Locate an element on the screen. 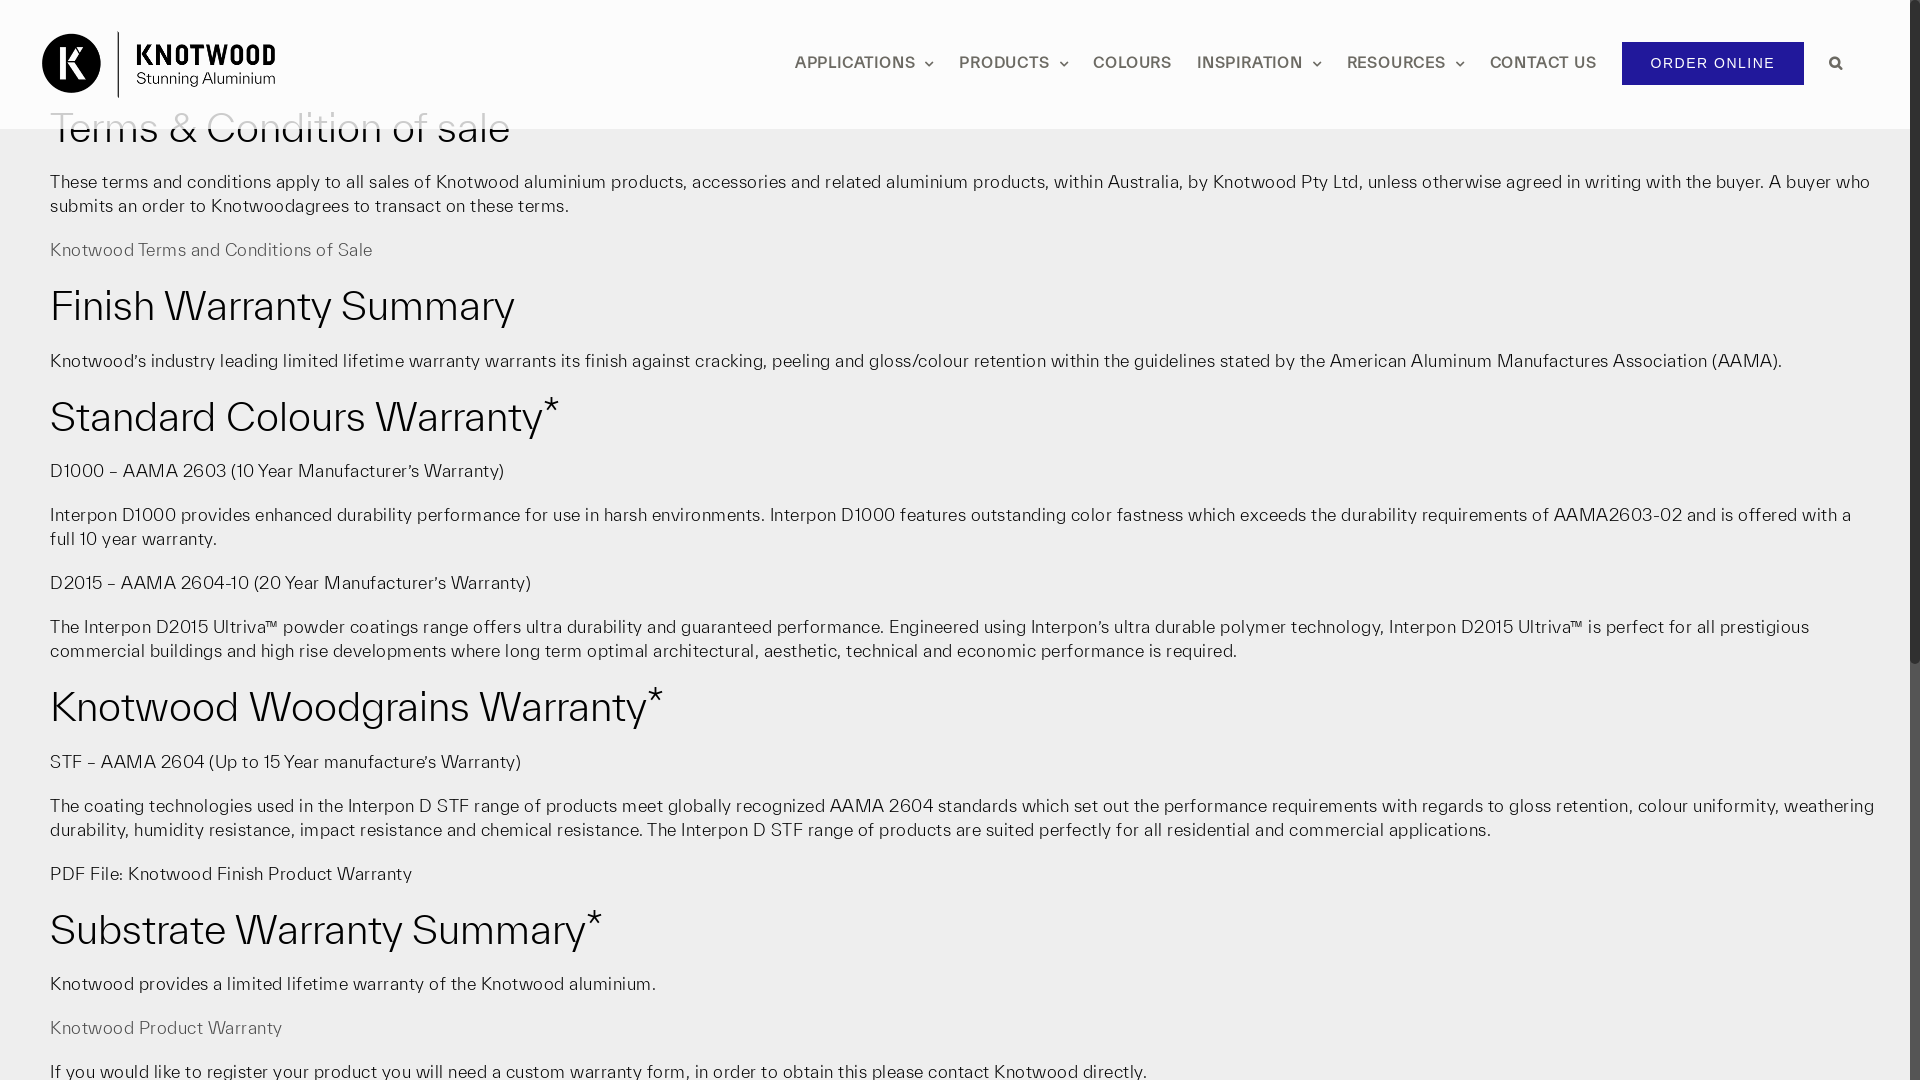 This screenshot has width=1920, height=1080. COLOURS is located at coordinates (1132, 63).